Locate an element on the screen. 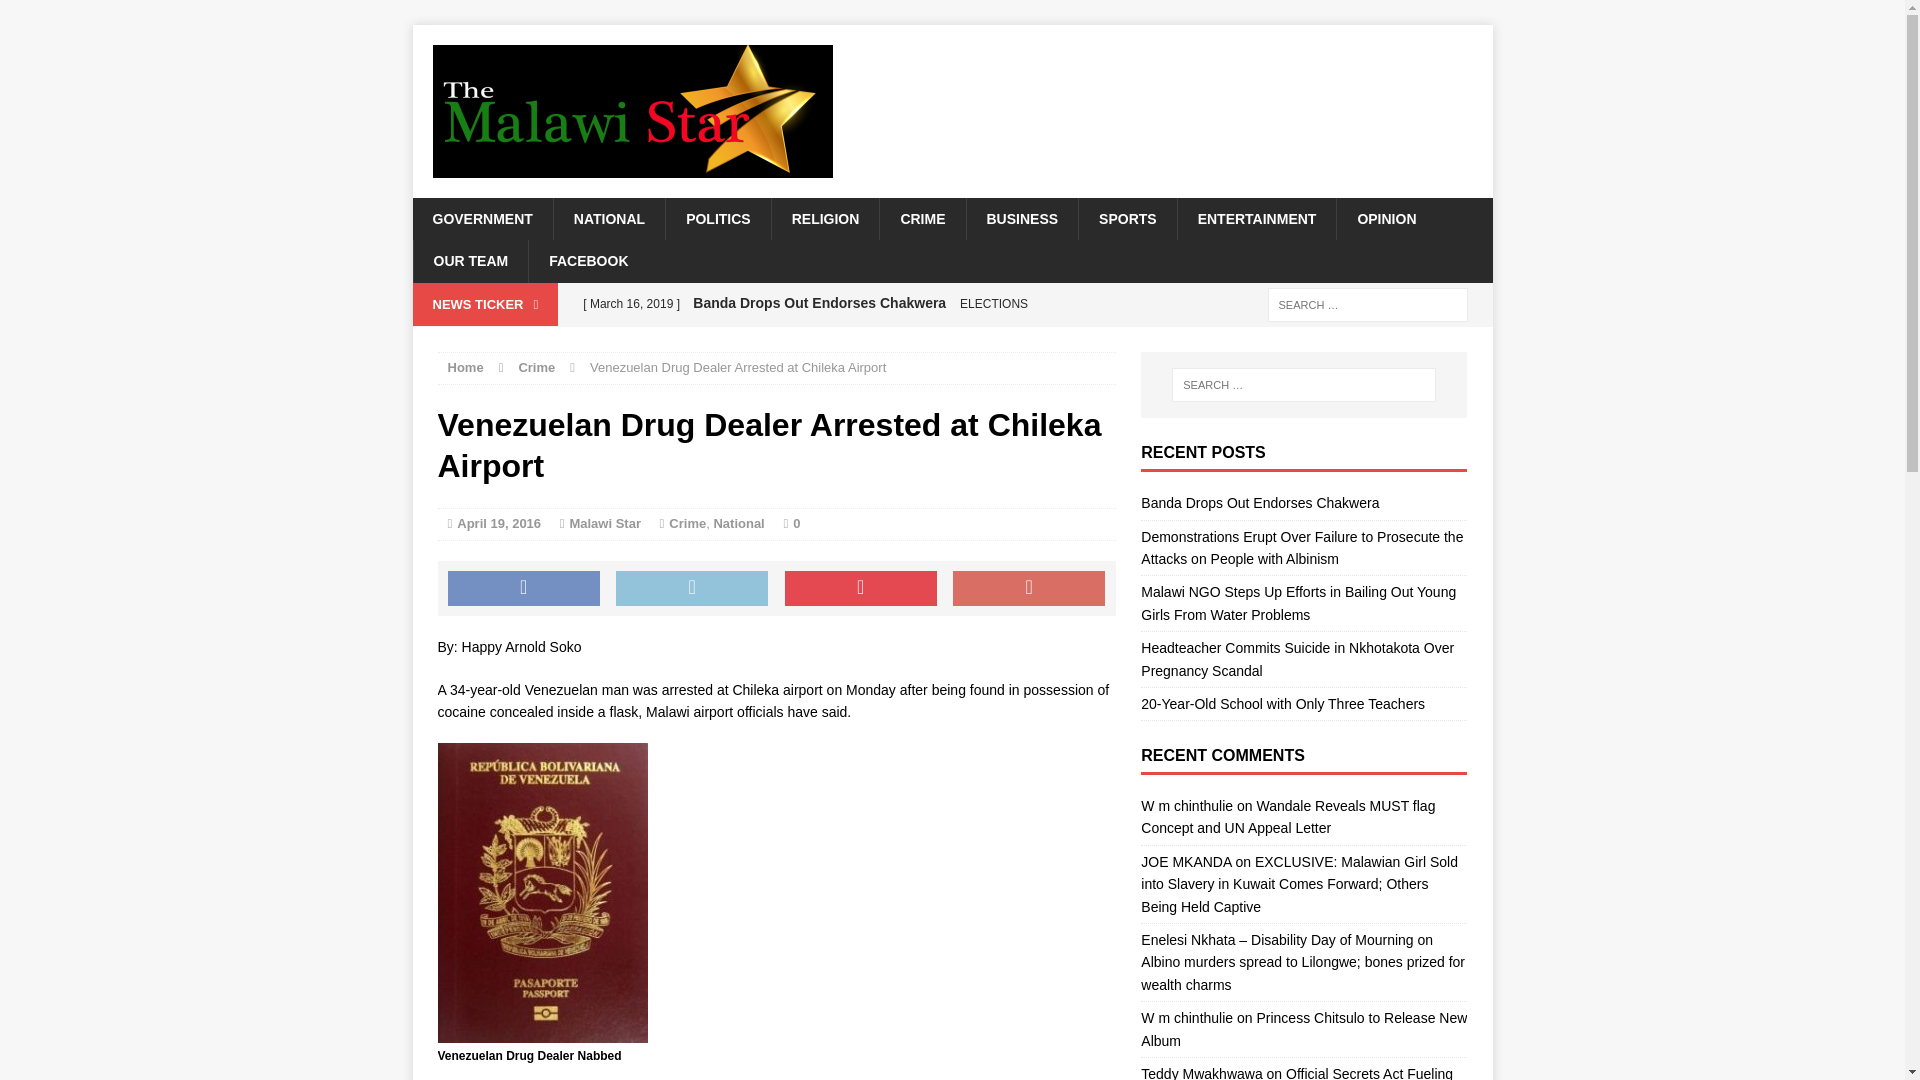 This screenshot has width=1920, height=1080. Share on Facebook is located at coordinates (523, 588).